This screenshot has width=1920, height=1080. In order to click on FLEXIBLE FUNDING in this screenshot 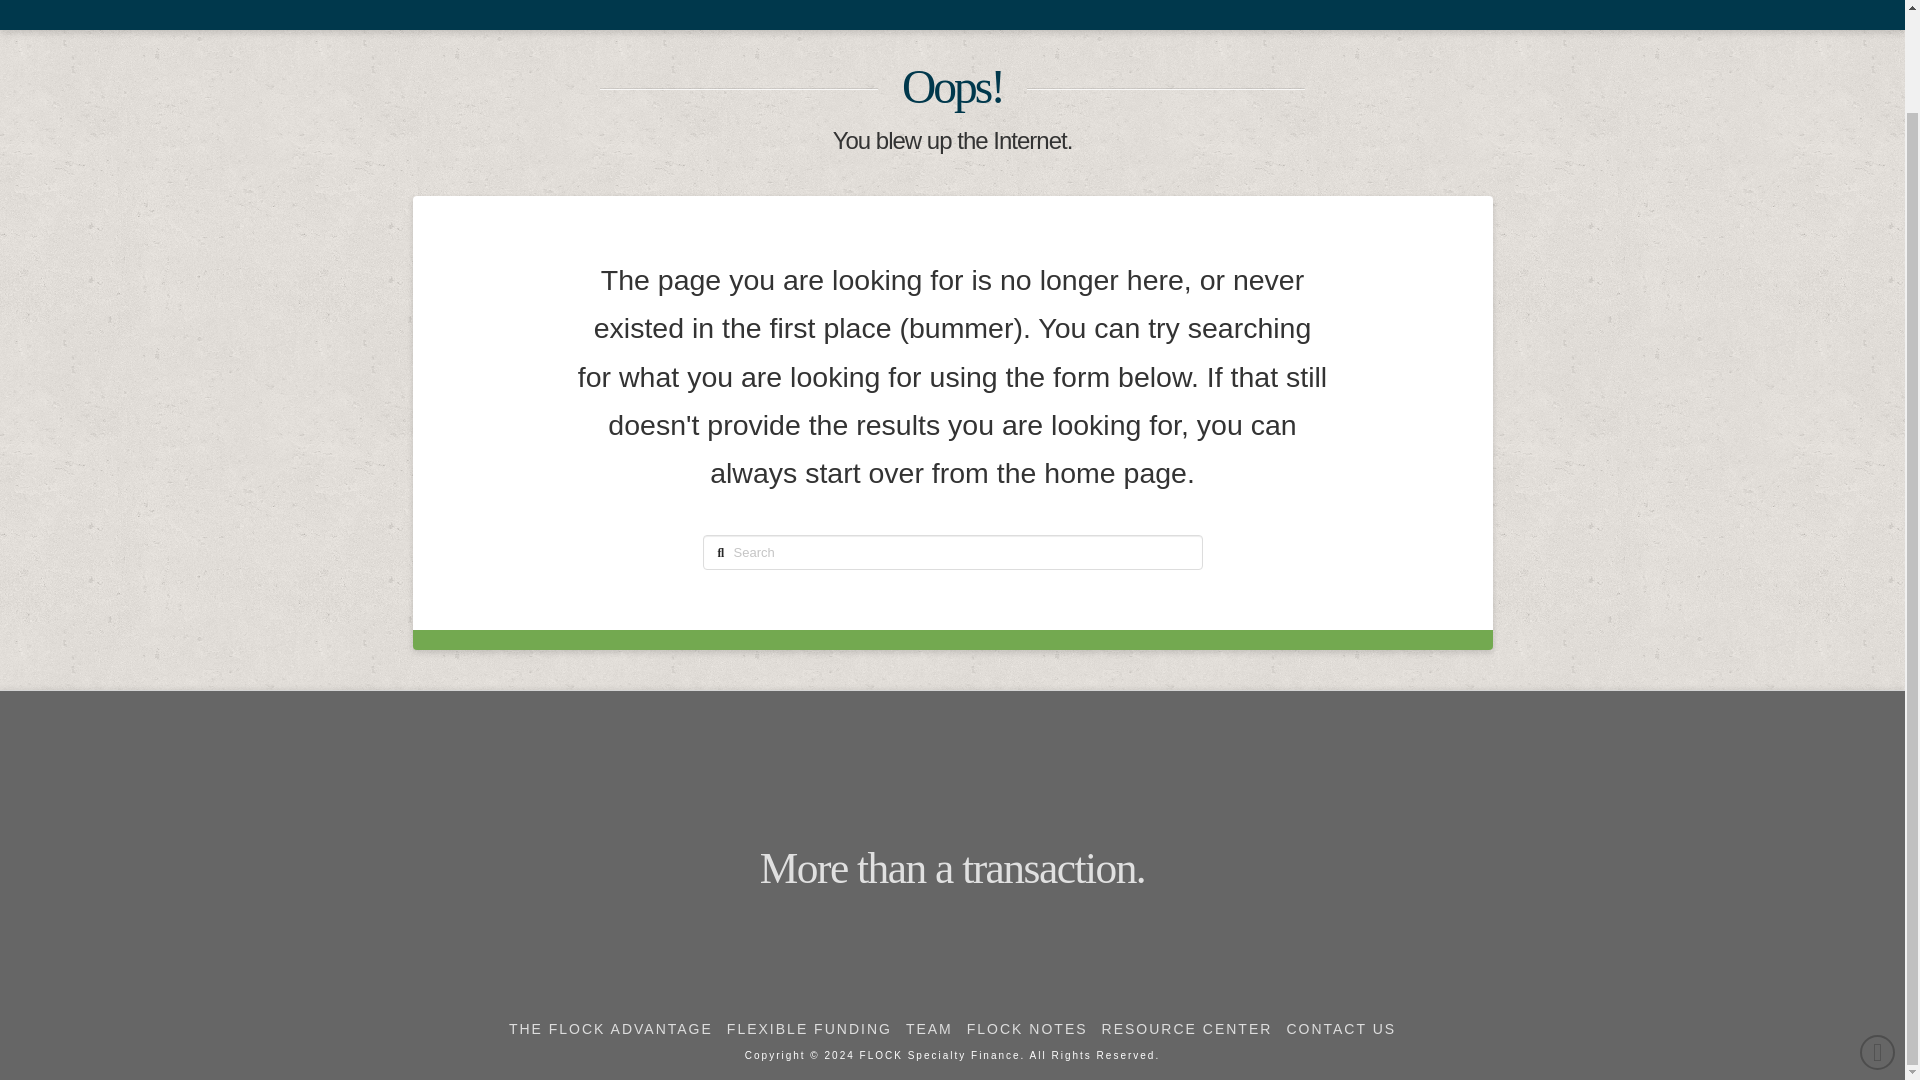, I will do `click(783, 4)`.